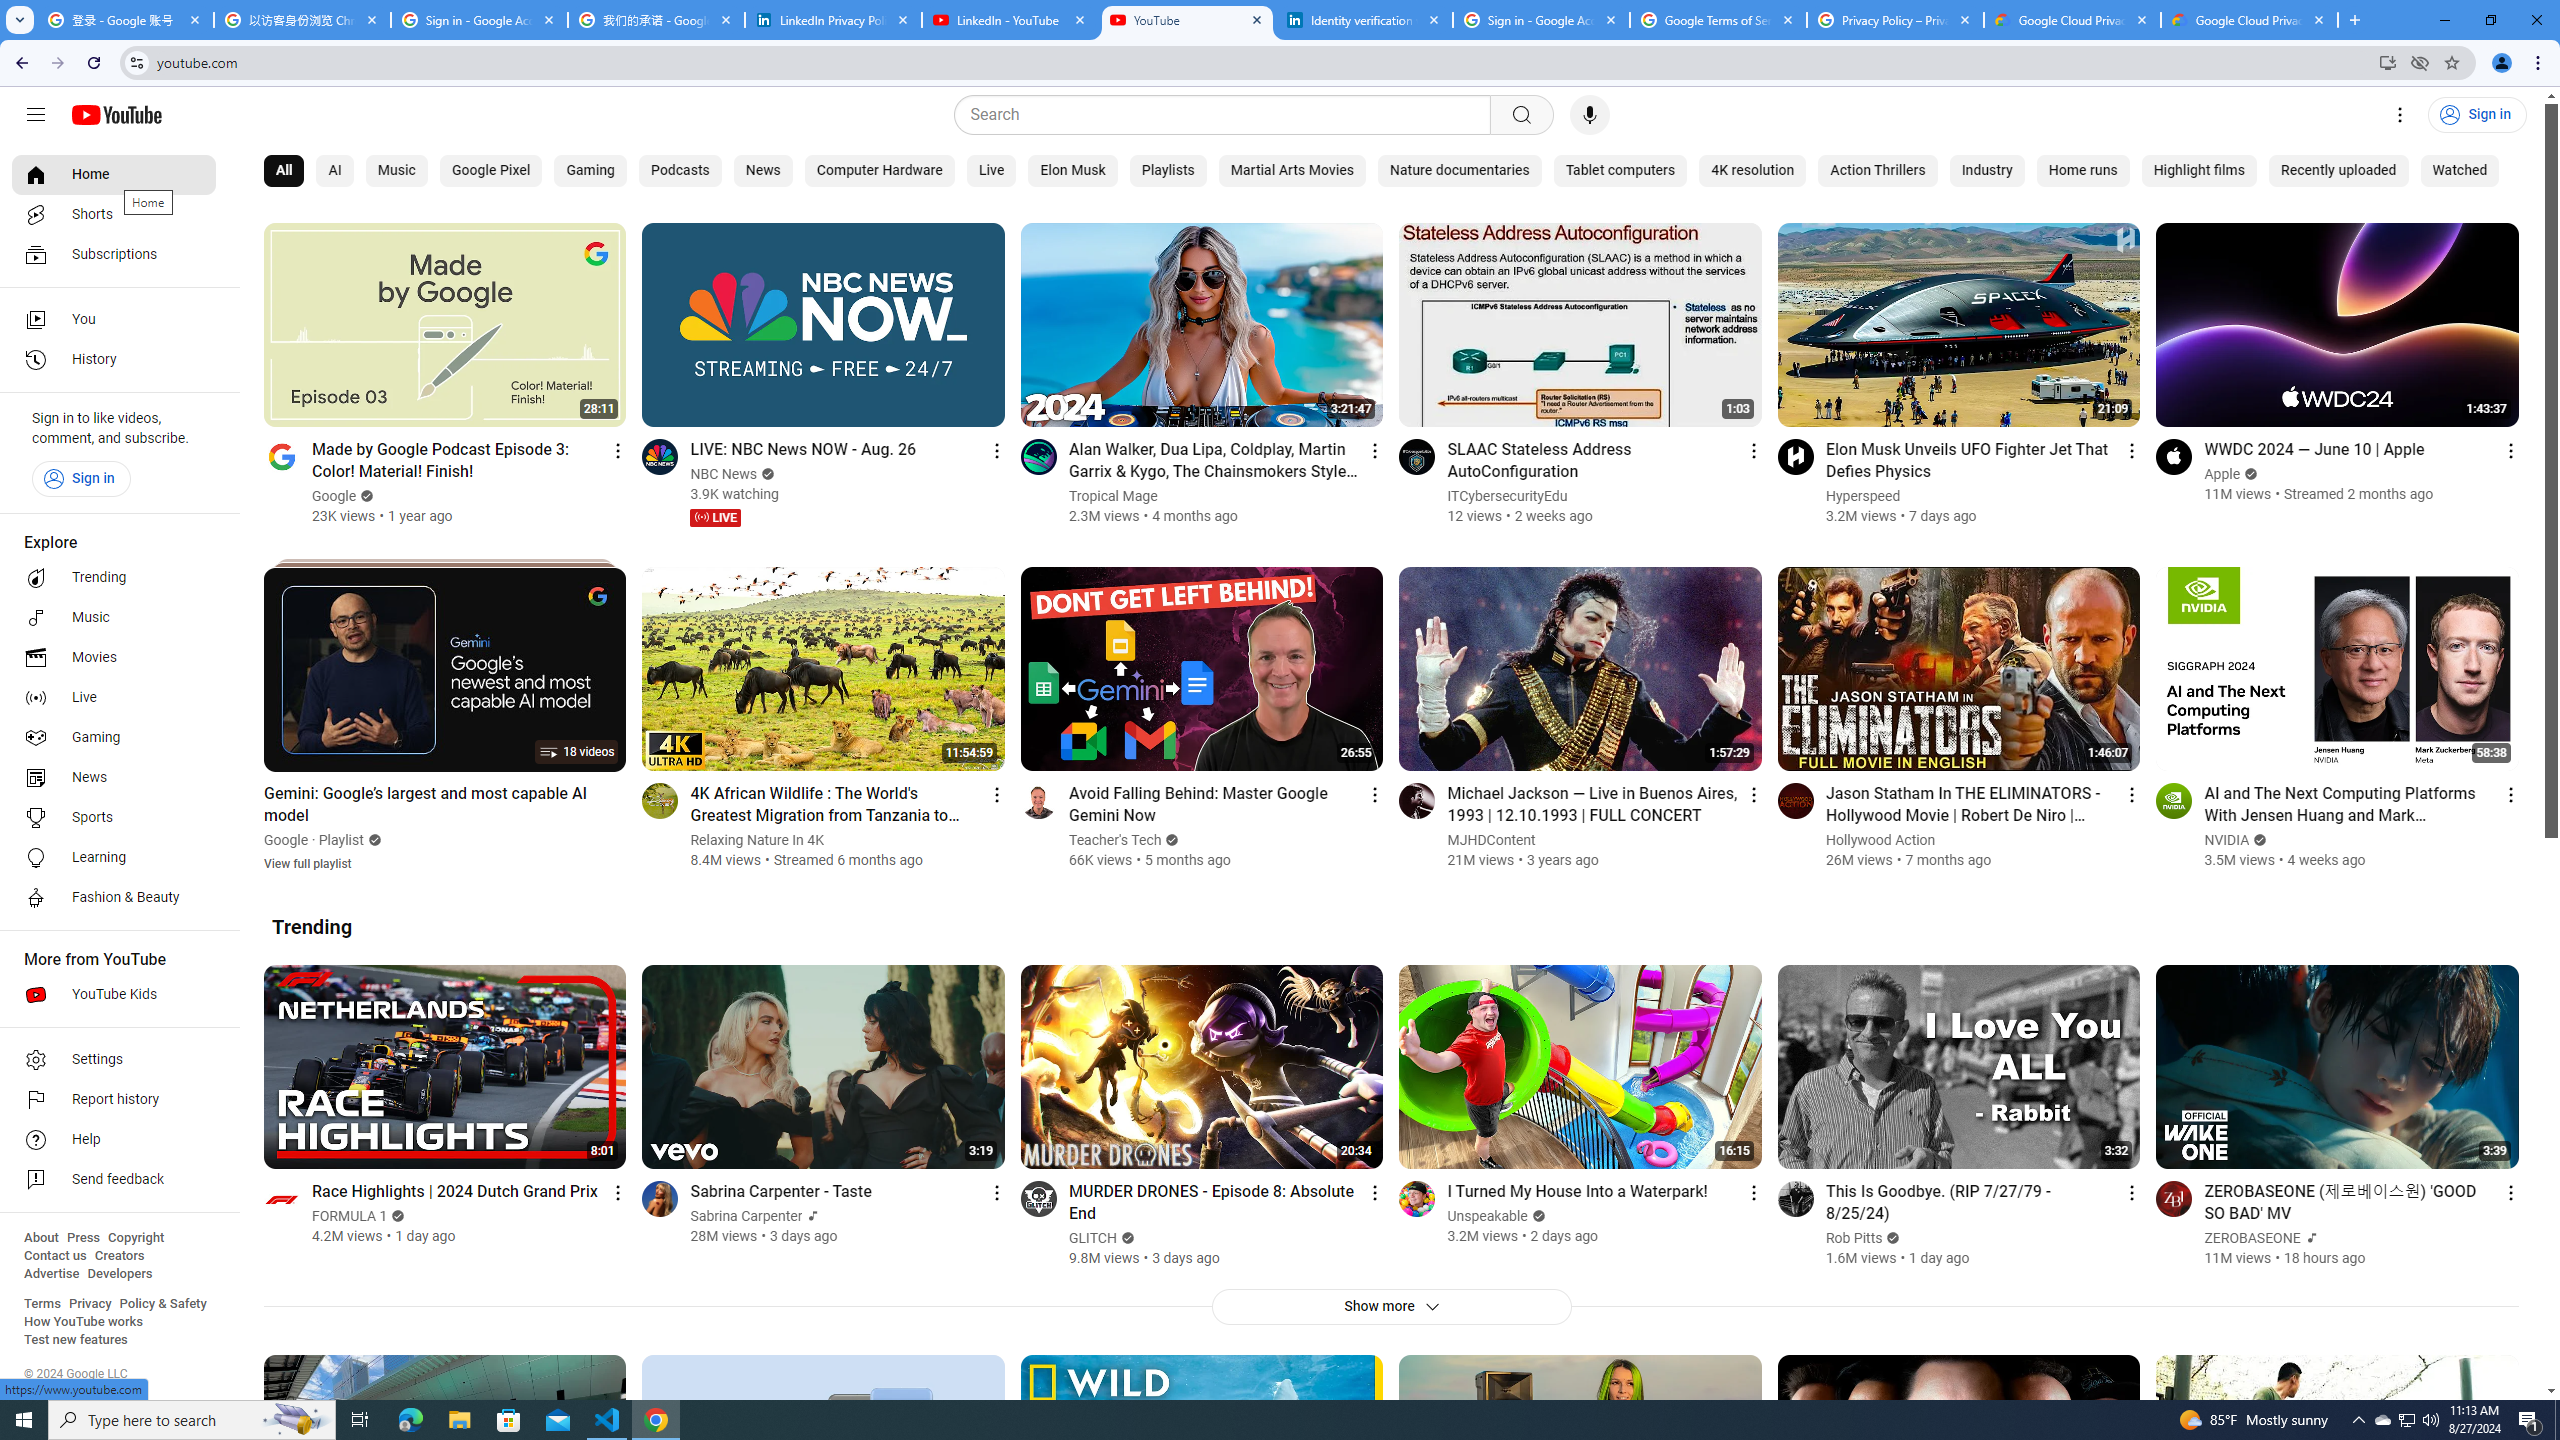 This screenshot has width=2560, height=1440. I want to click on Live, so click(114, 698).